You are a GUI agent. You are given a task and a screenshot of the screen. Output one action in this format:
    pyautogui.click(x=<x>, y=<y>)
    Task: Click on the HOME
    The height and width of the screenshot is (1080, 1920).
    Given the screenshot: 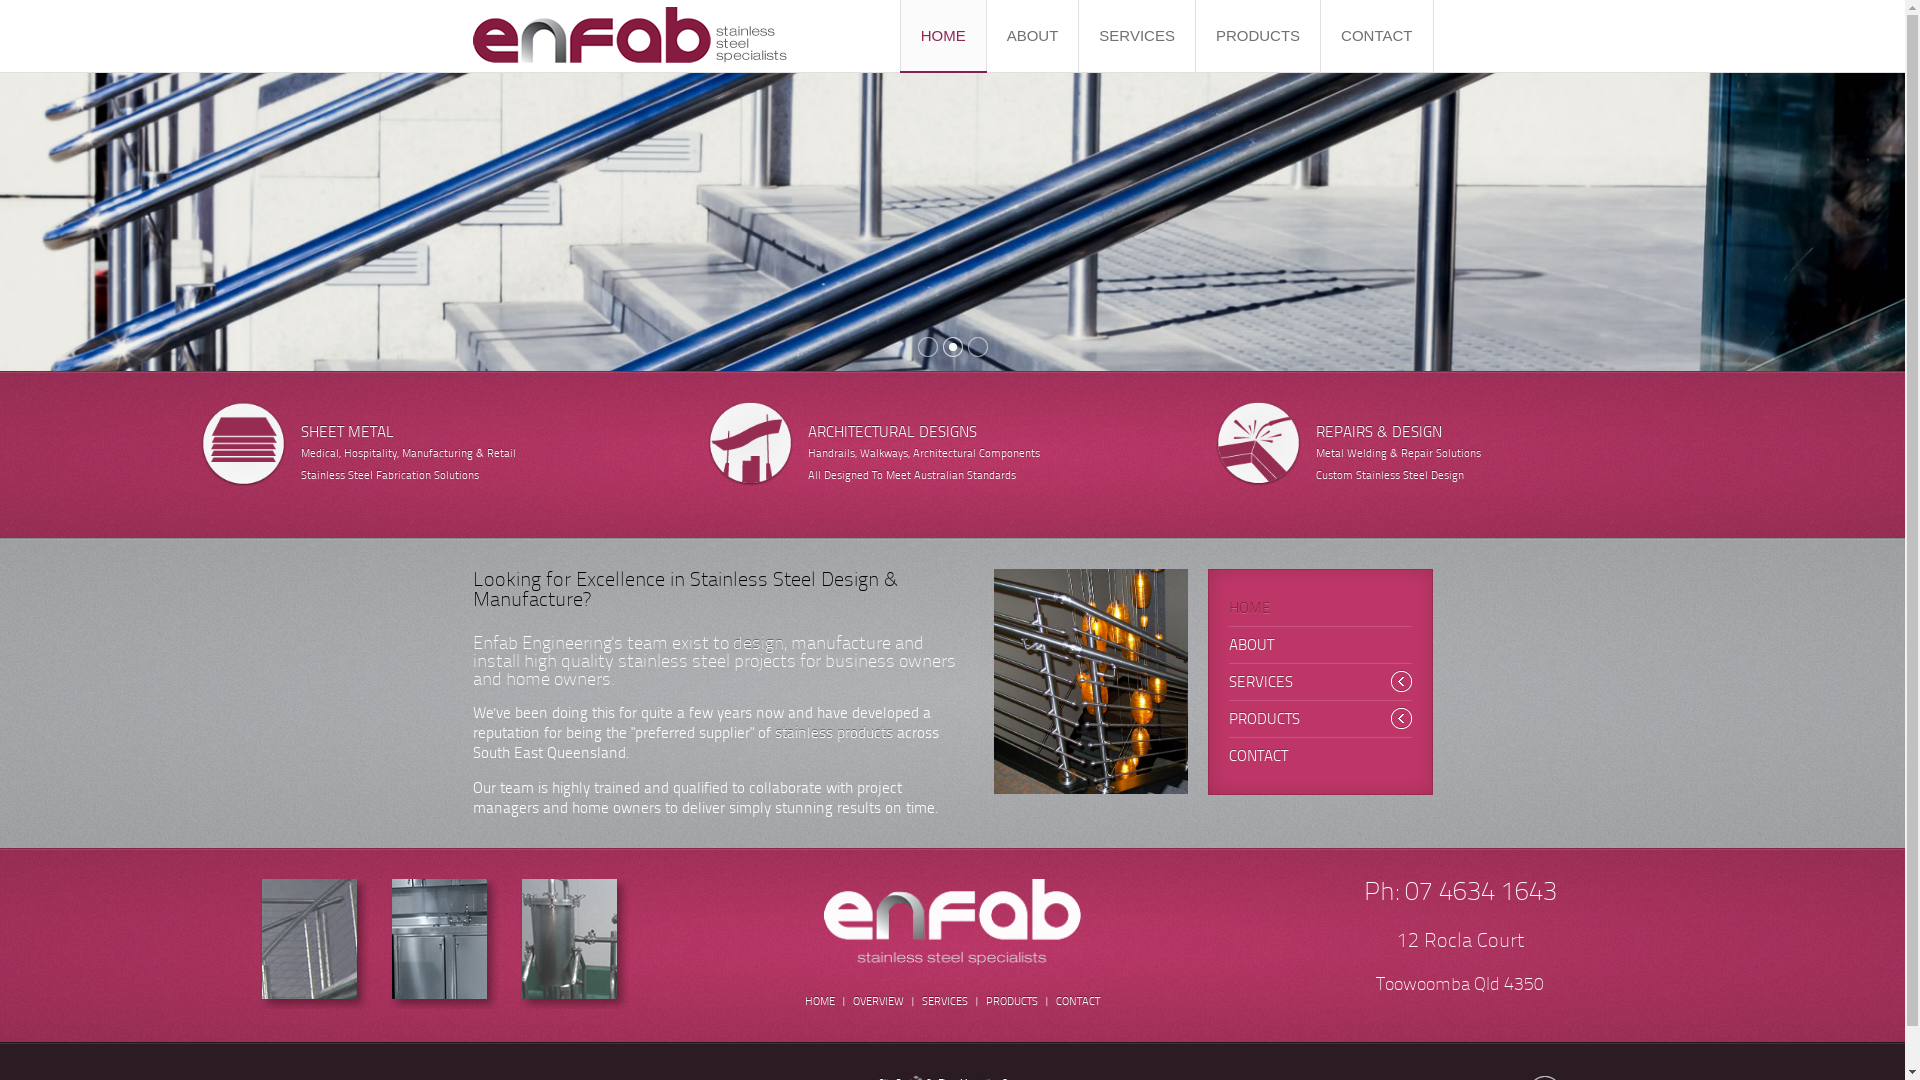 What is the action you would take?
    pyautogui.click(x=820, y=1002)
    